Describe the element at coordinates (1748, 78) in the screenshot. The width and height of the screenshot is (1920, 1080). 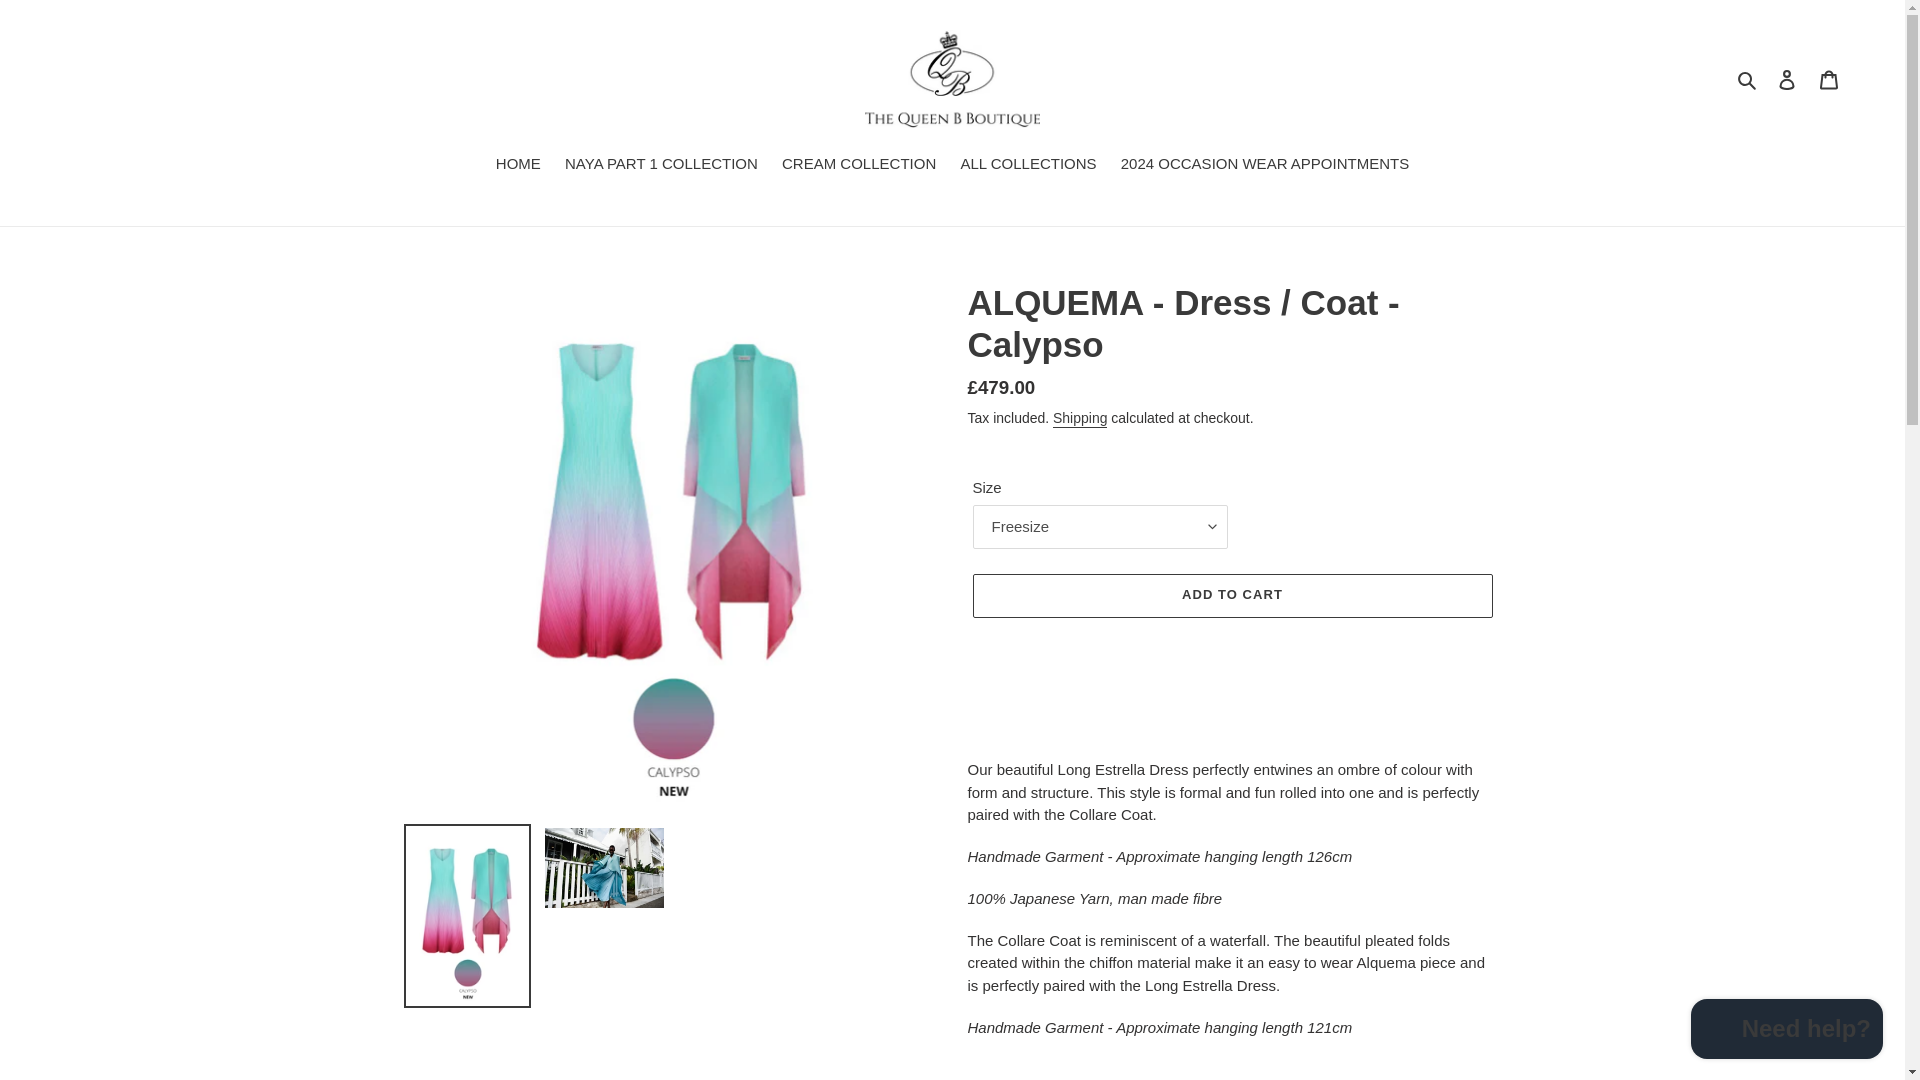
I see `Search` at that location.